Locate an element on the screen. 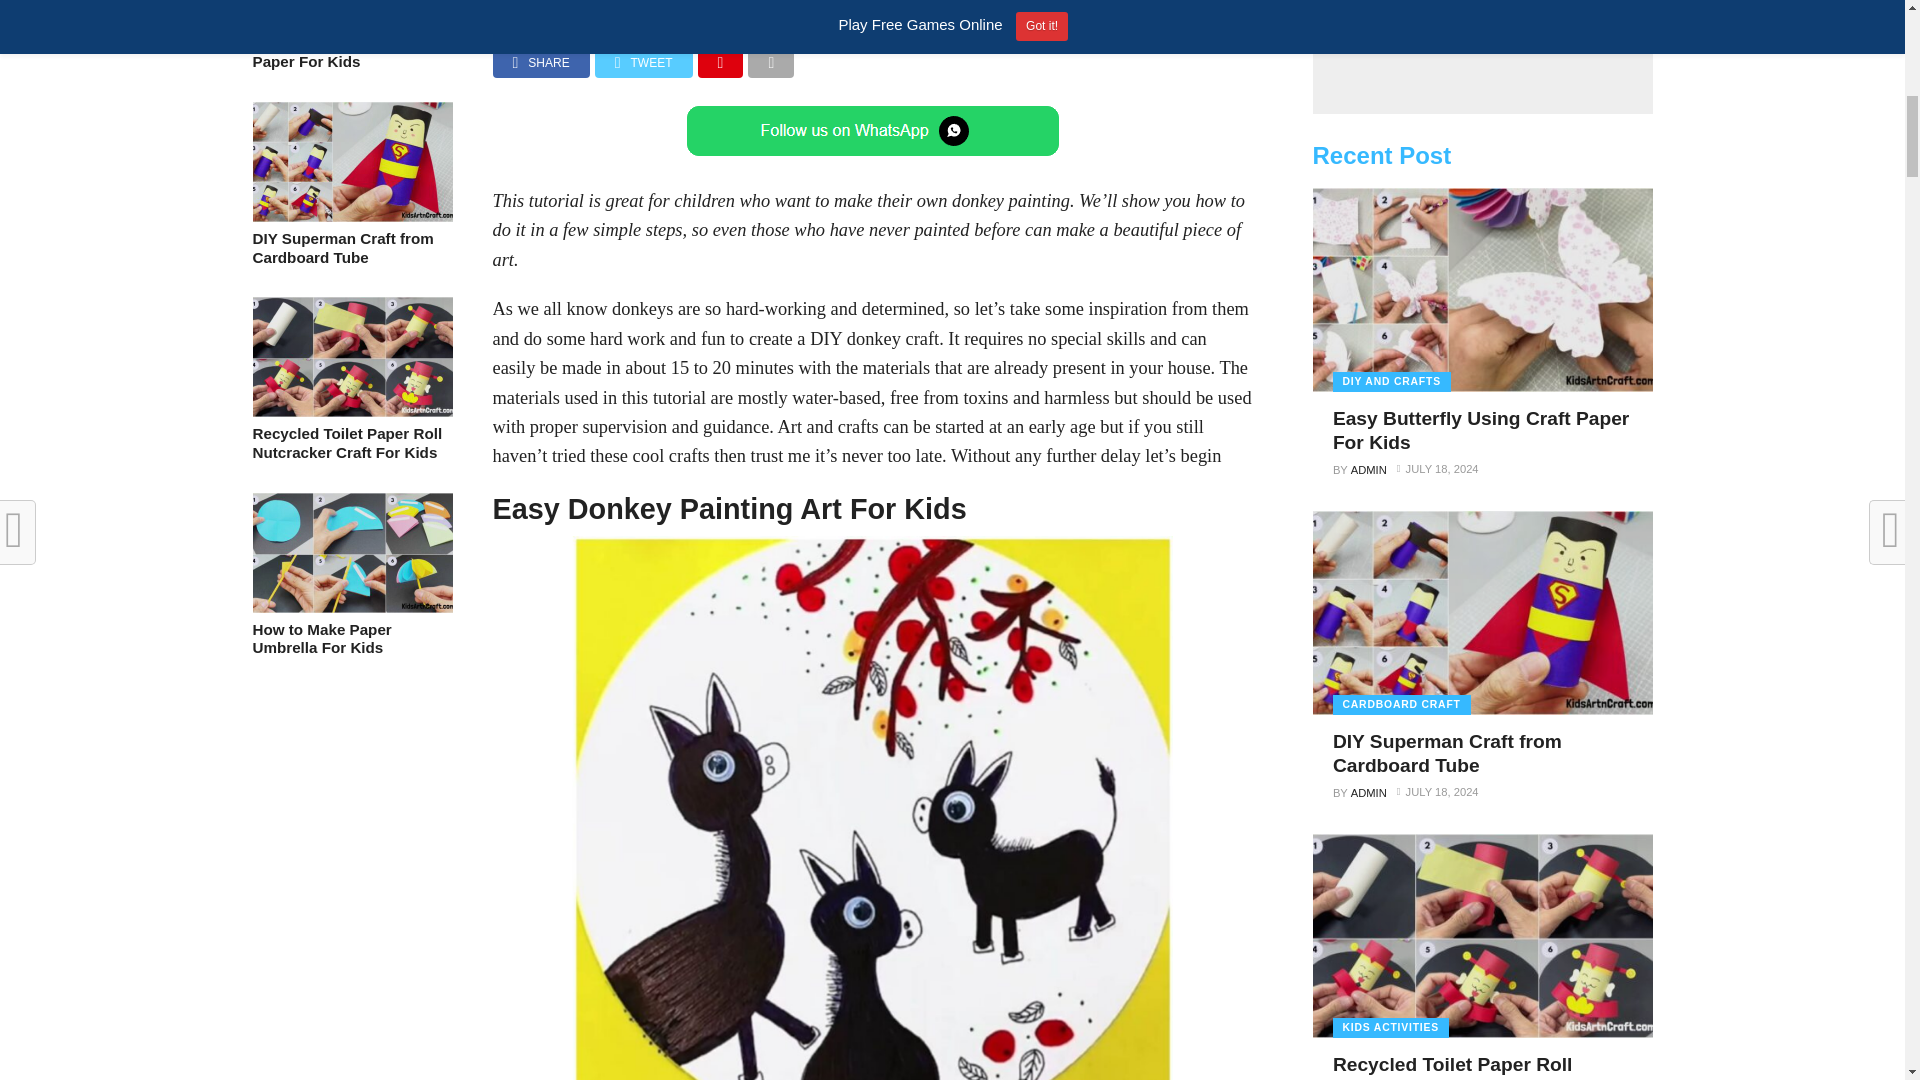 The image size is (1920, 1080). Recycled Toilet Paper Roll Nutcracker Craft For Kids is located at coordinates (351, 411).